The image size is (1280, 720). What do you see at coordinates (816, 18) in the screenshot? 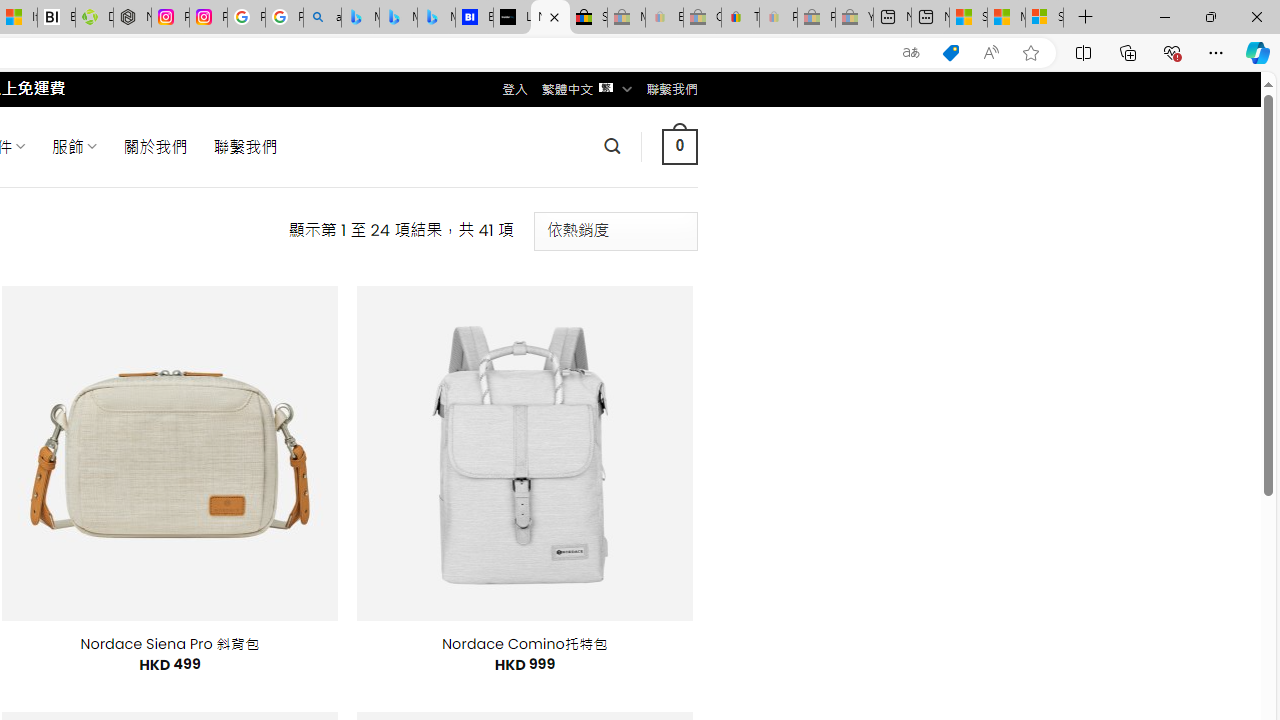
I see `Press Room - eBay Inc. - Sleeping` at bounding box center [816, 18].